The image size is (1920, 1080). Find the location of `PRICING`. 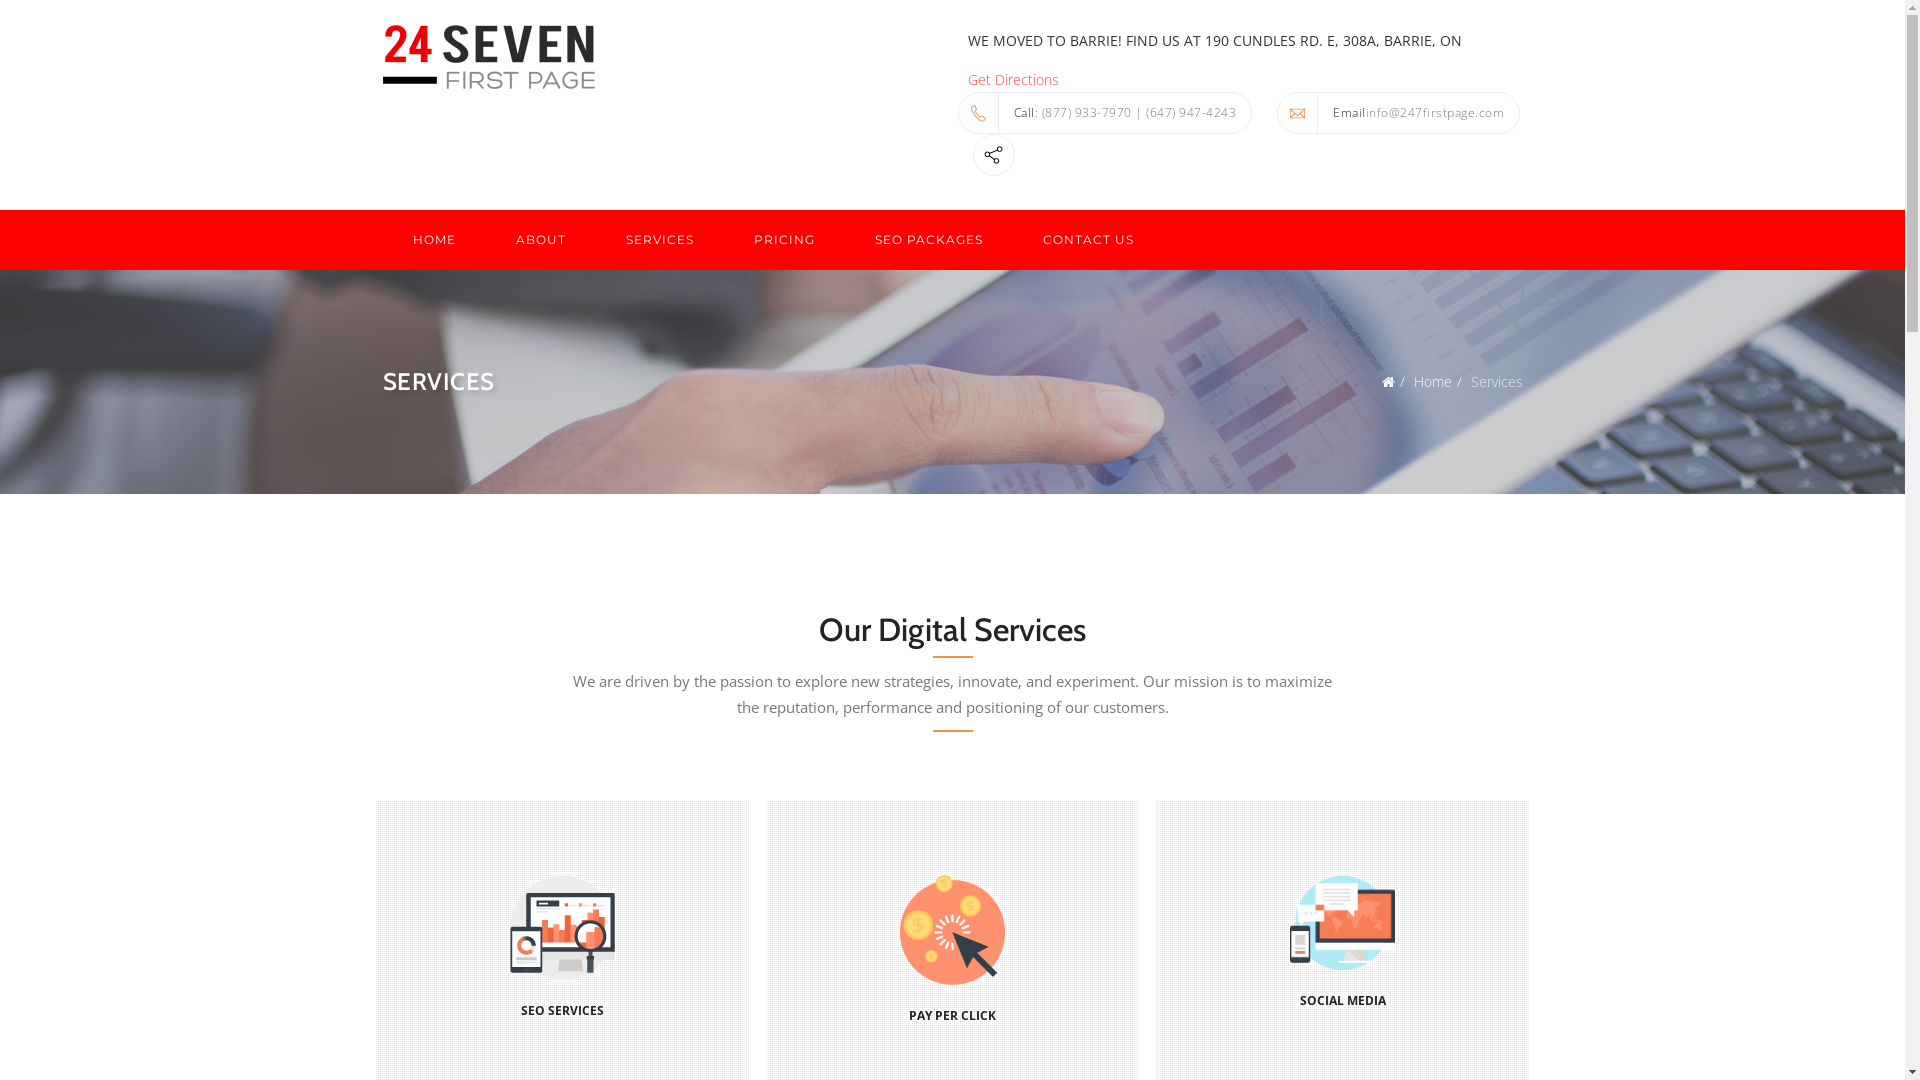

PRICING is located at coordinates (784, 240).